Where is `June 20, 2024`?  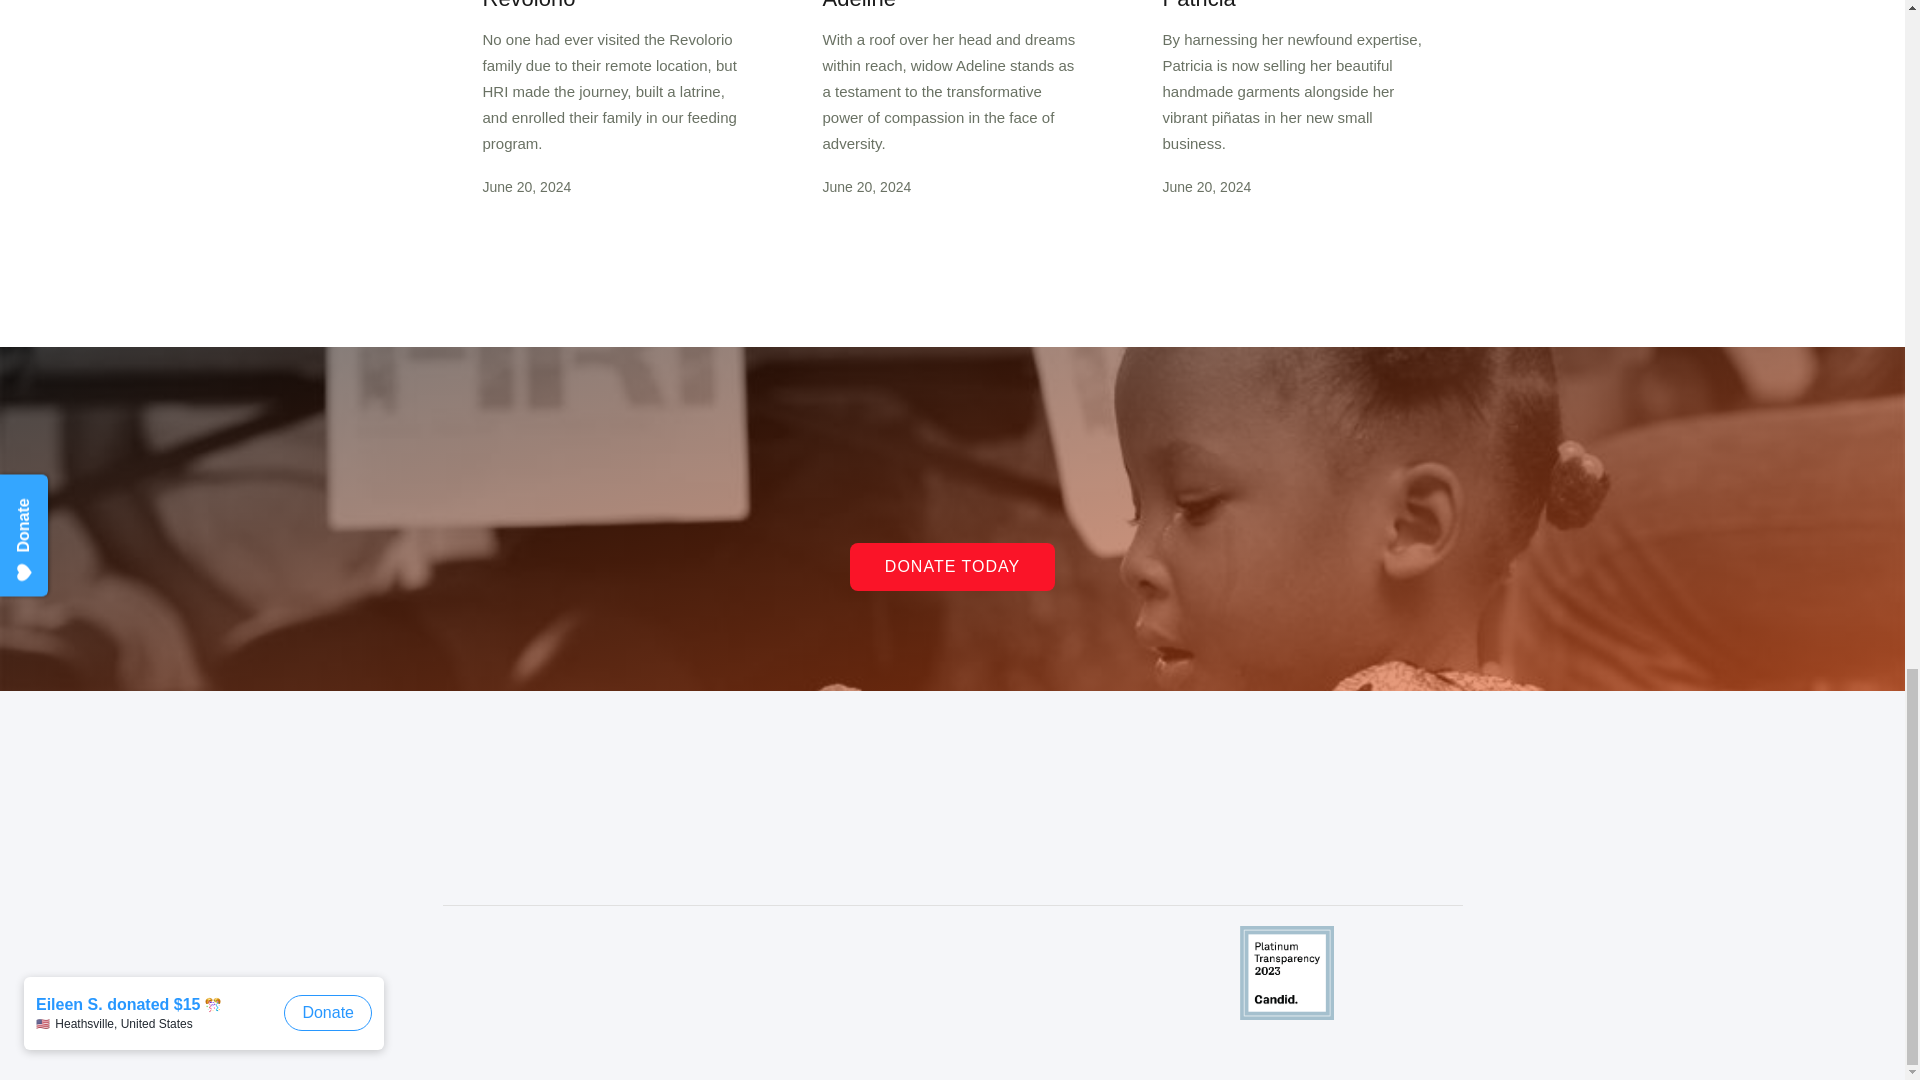 June 20, 2024 is located at coordinates (611, 186).